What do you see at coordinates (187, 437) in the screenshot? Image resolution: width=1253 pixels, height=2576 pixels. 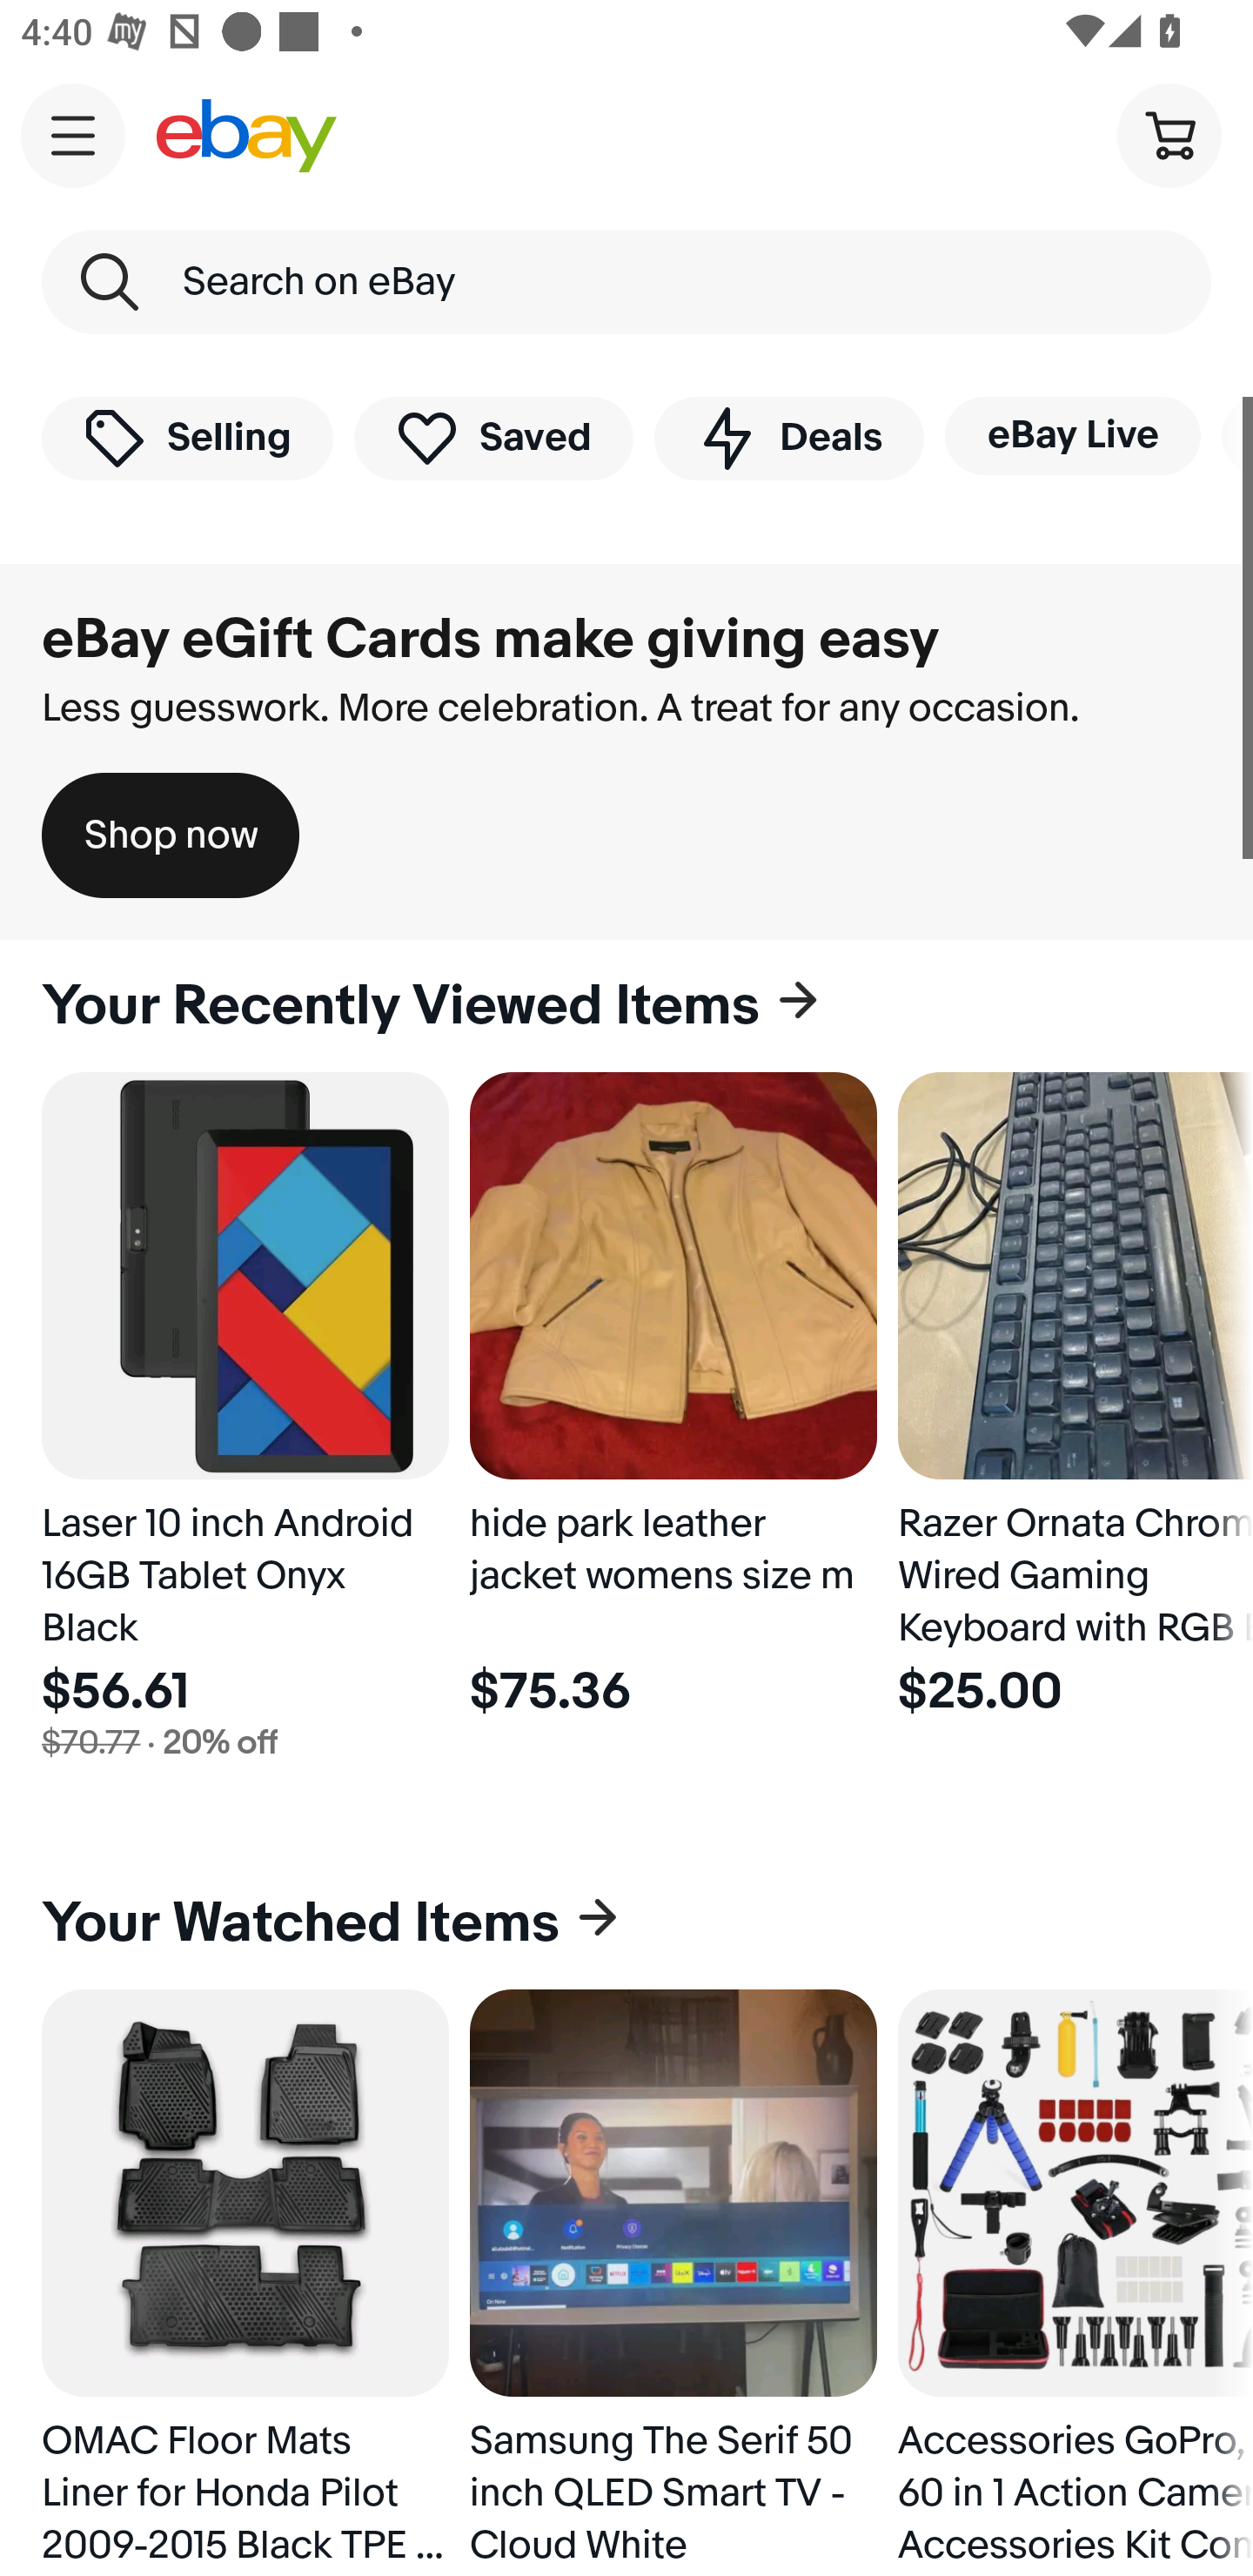 I see `Selling` at bounding box center [187, 437].